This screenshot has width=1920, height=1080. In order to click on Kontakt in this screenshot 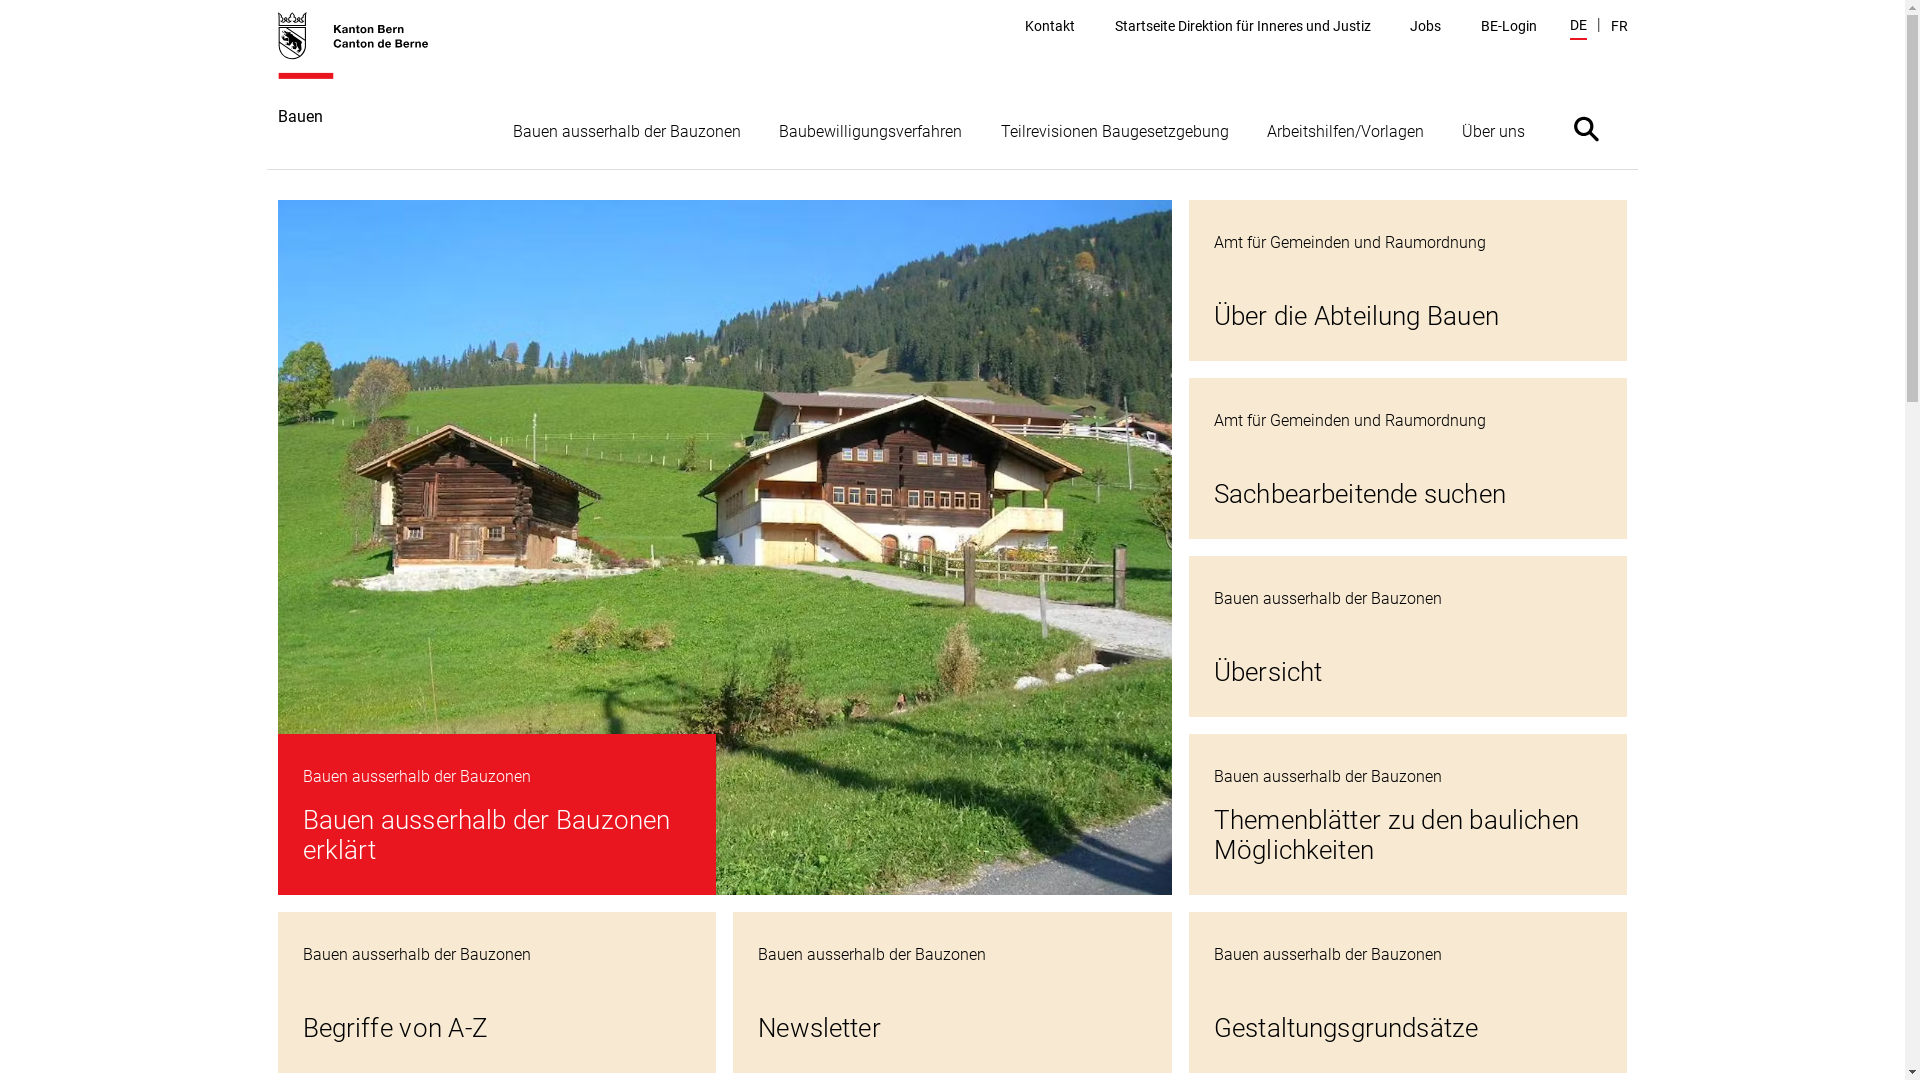, I will do `click(1050, 26)`.